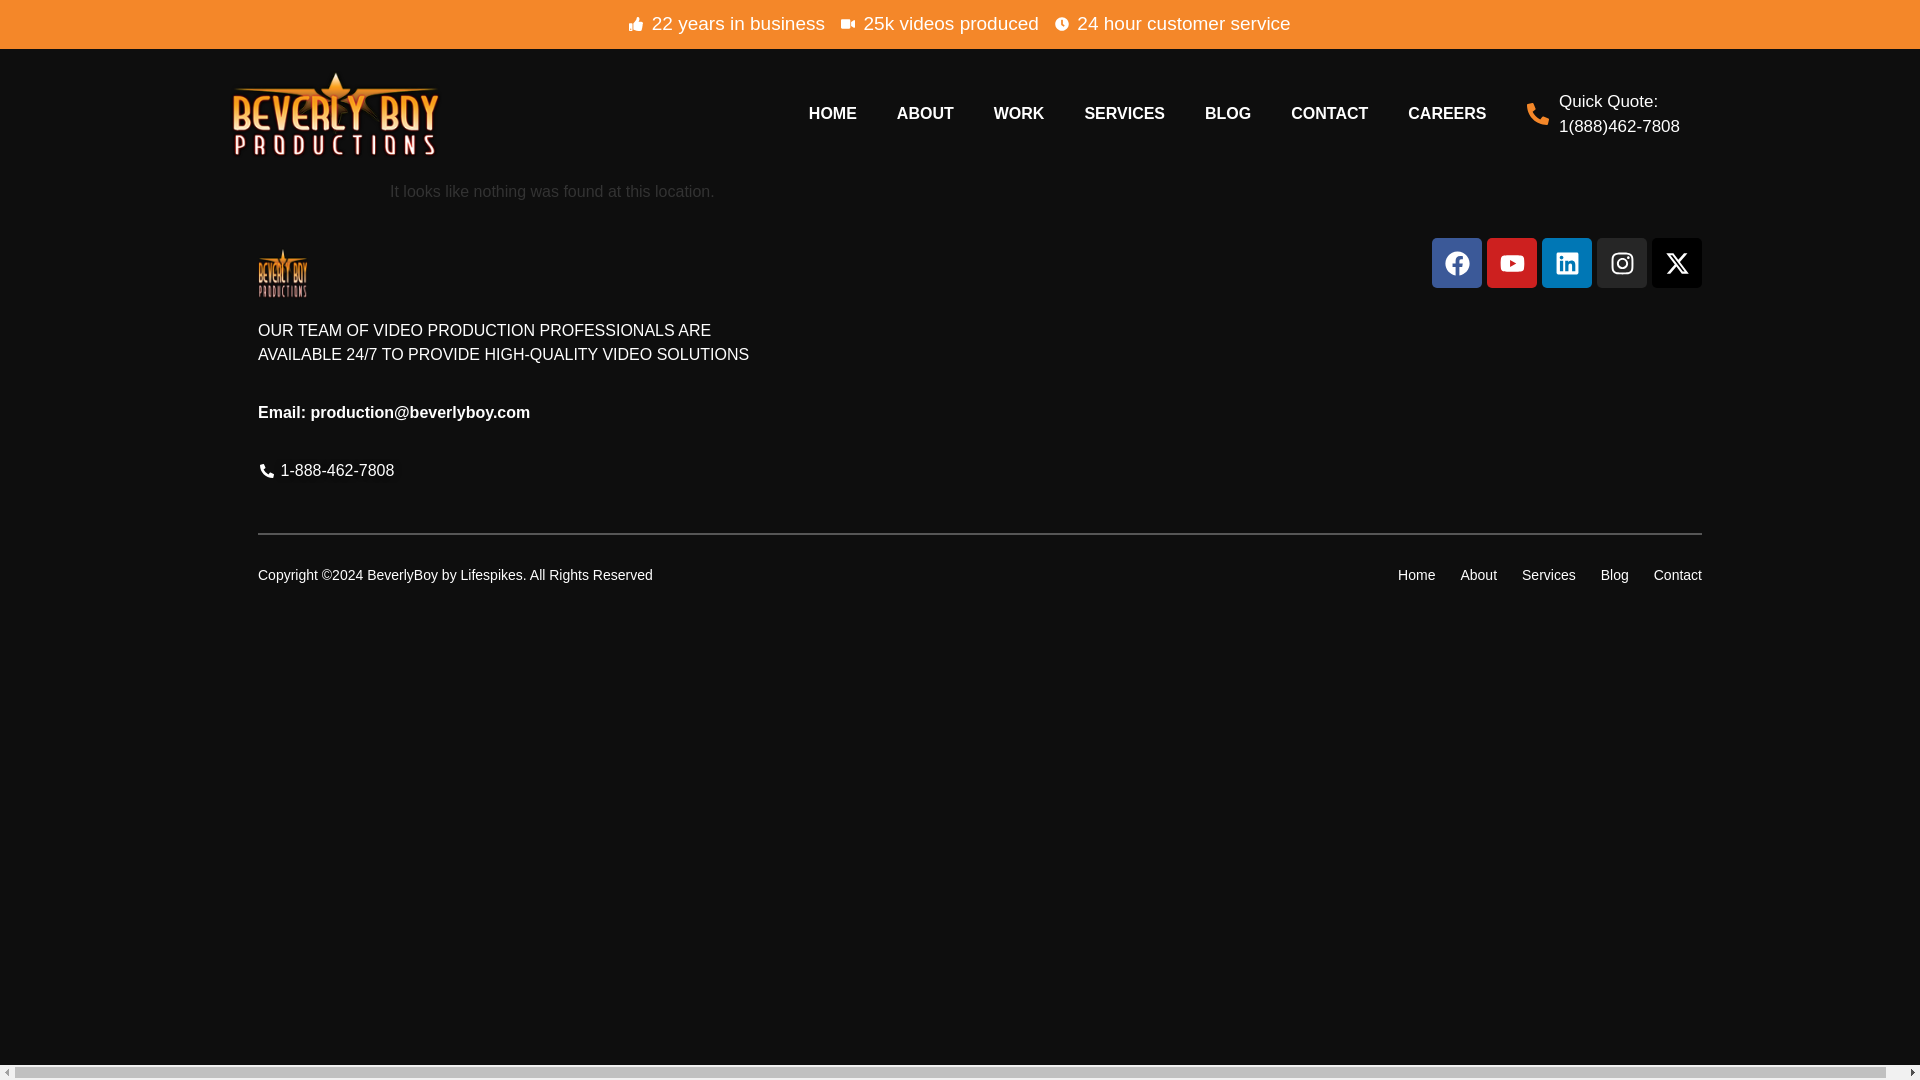 This screenshot has width=1920, height=1080. I want to click on ABOUT, so click(925, 114).